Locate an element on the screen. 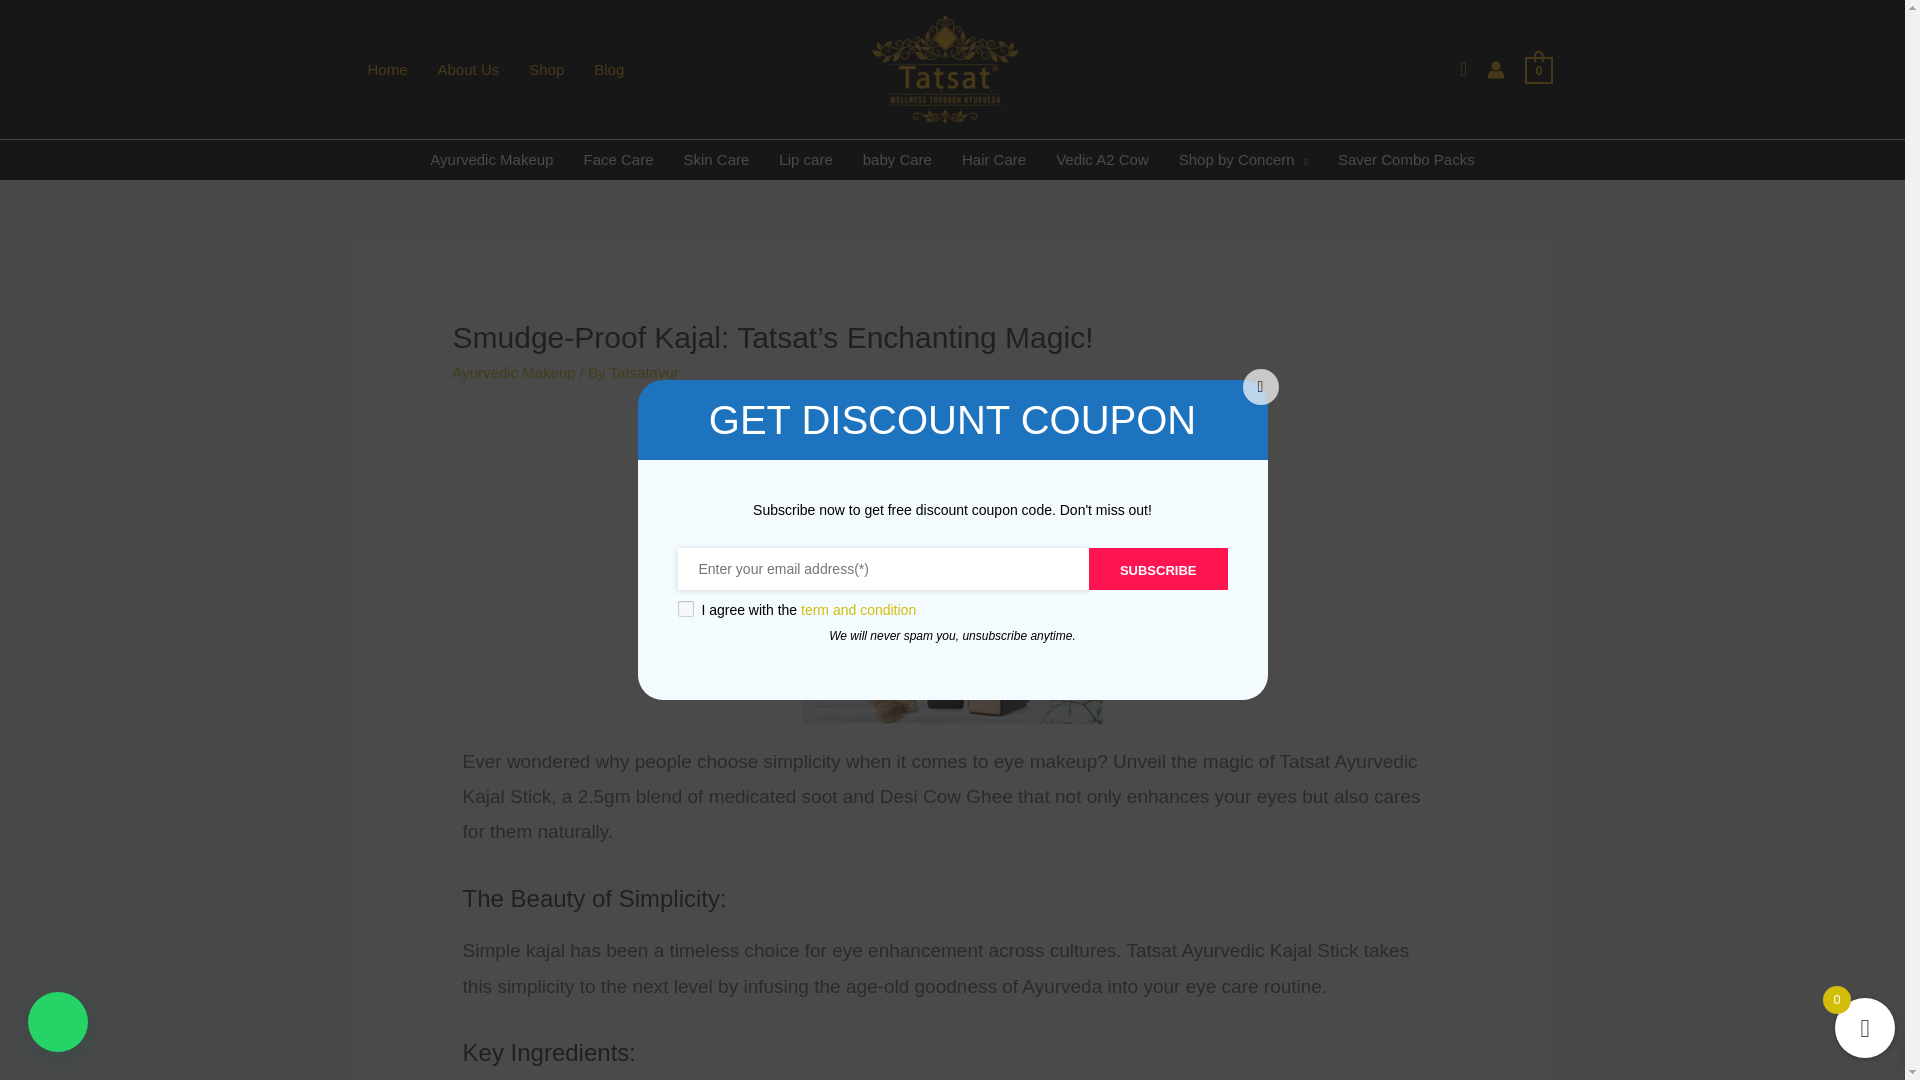 The height and width of the screenshot is (1080, 1920). Saver Combo Packs is located at coordinates (1406, 160).